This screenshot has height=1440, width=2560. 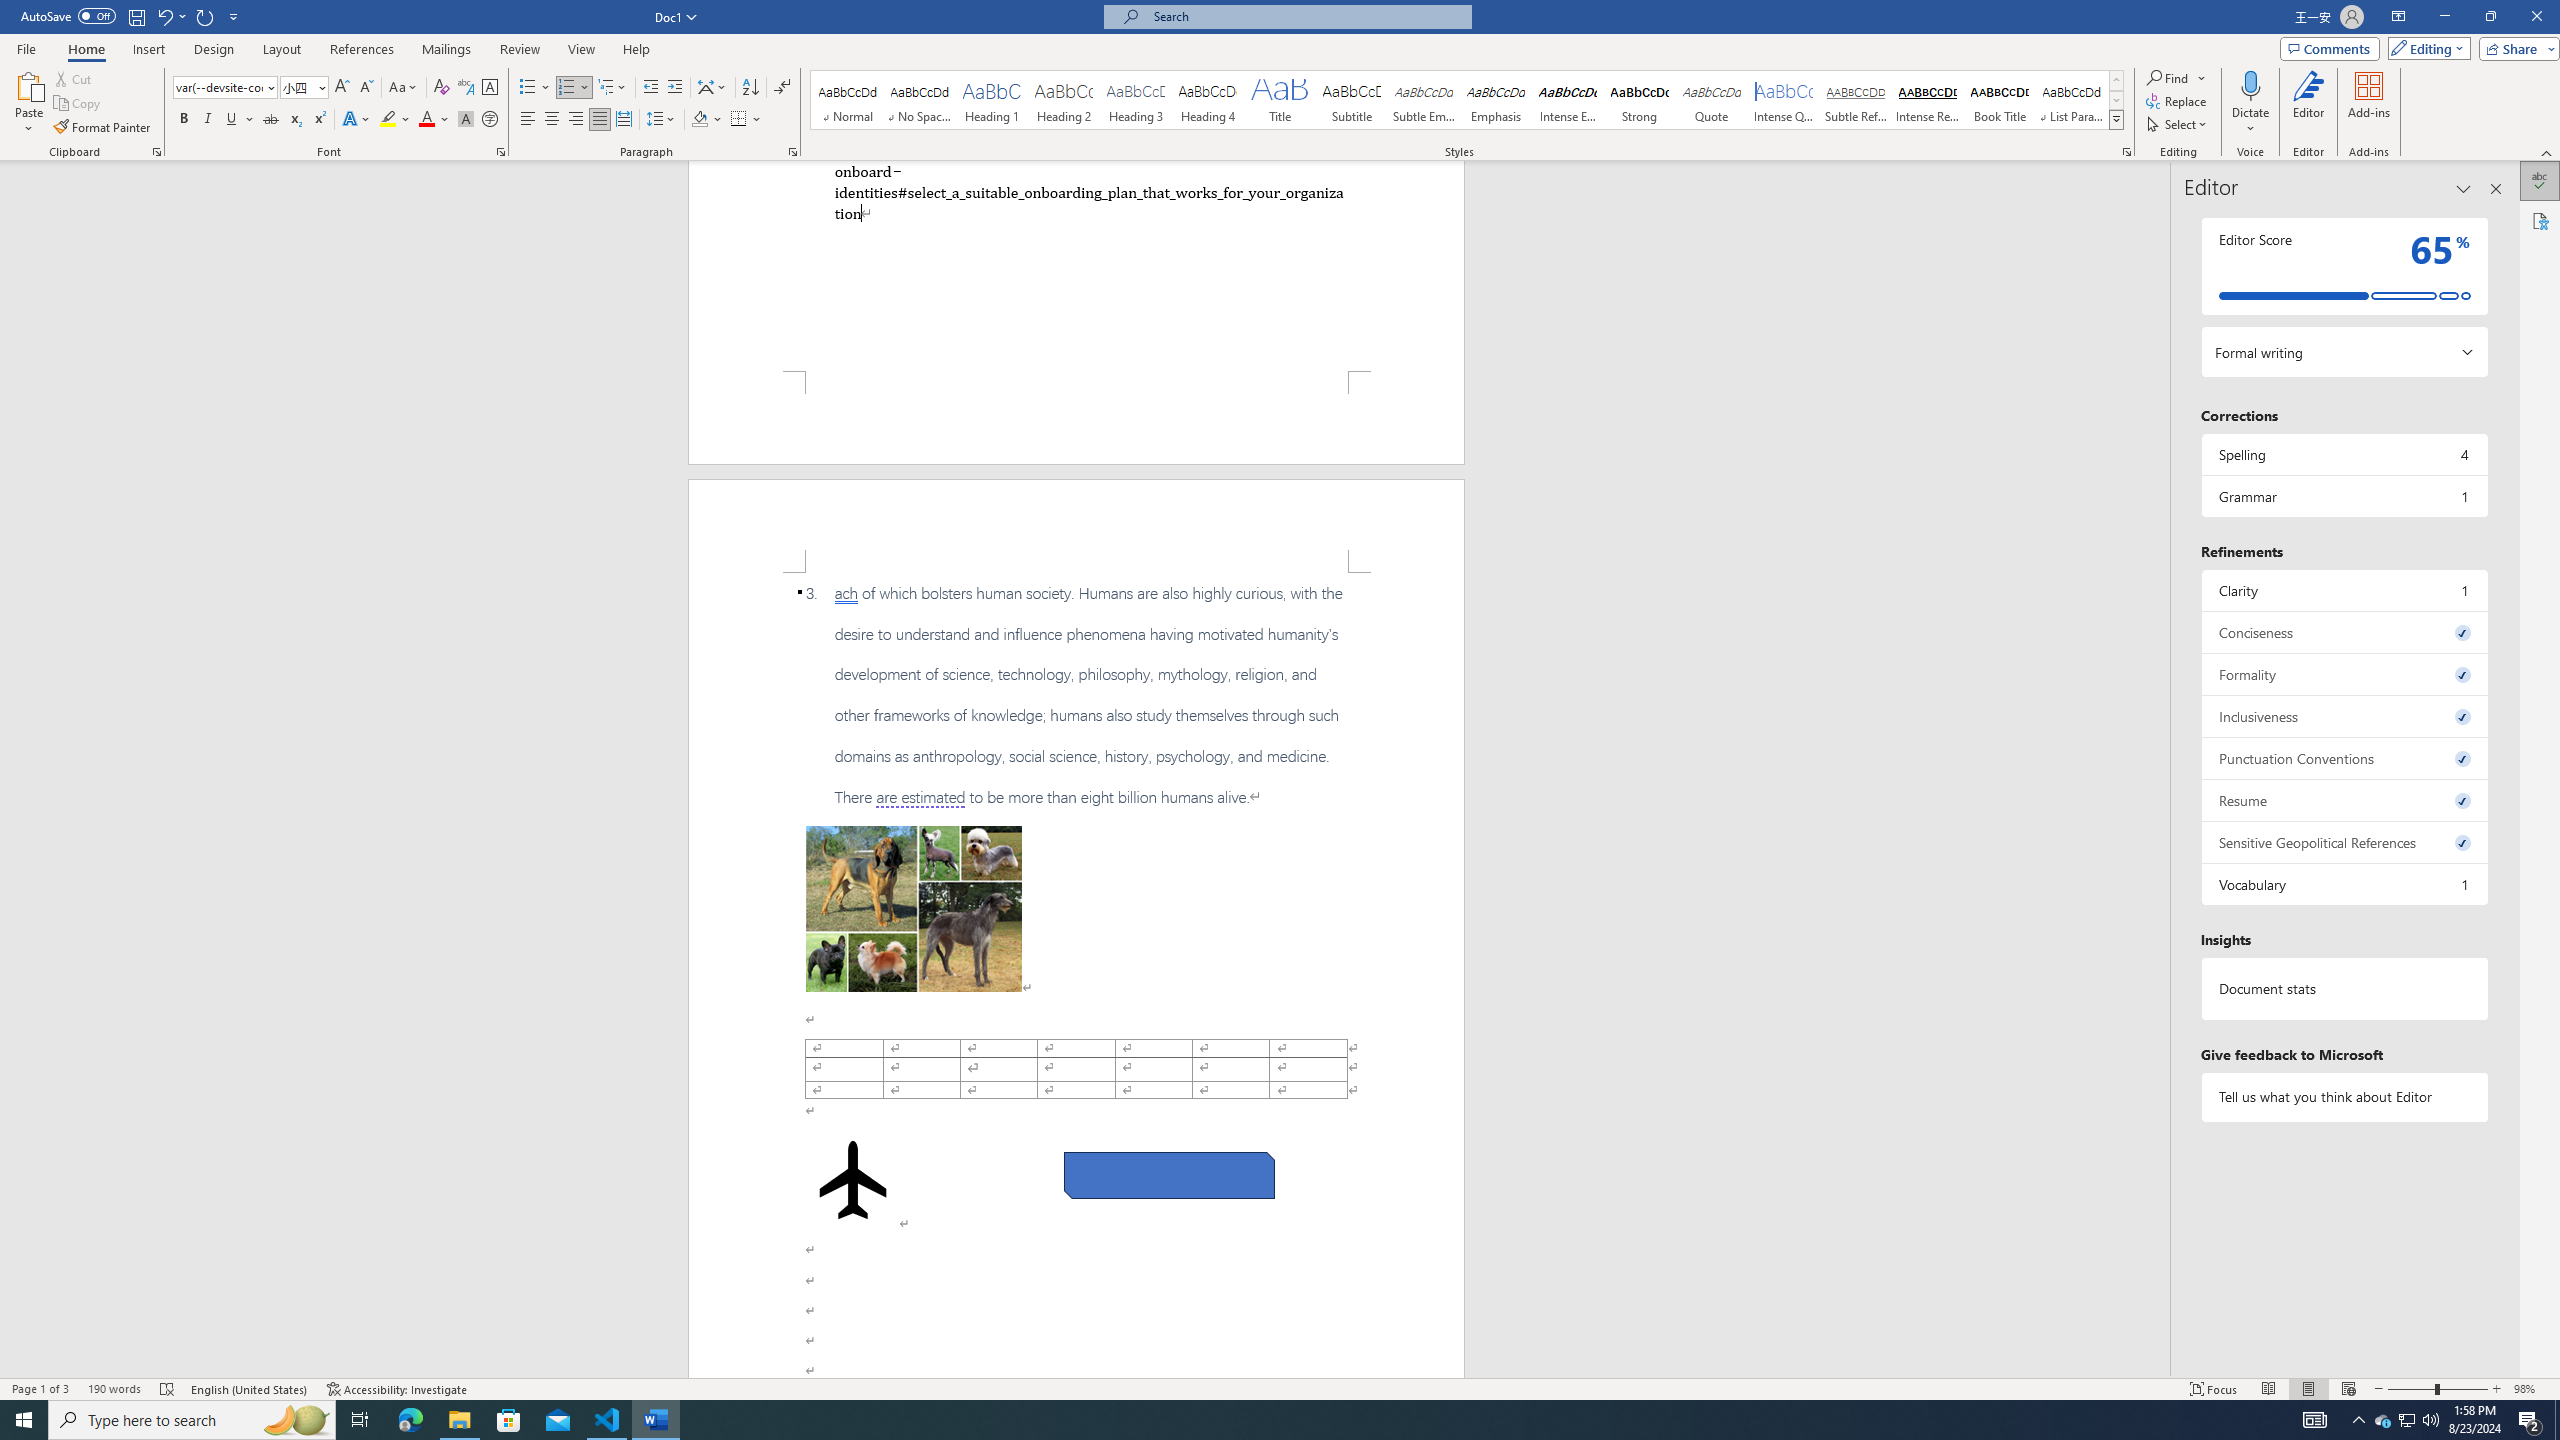 What do you see at coordinates (426, 120) in the screenshot?
I see `Font Color Automatic` at bounding box center [426, 120].